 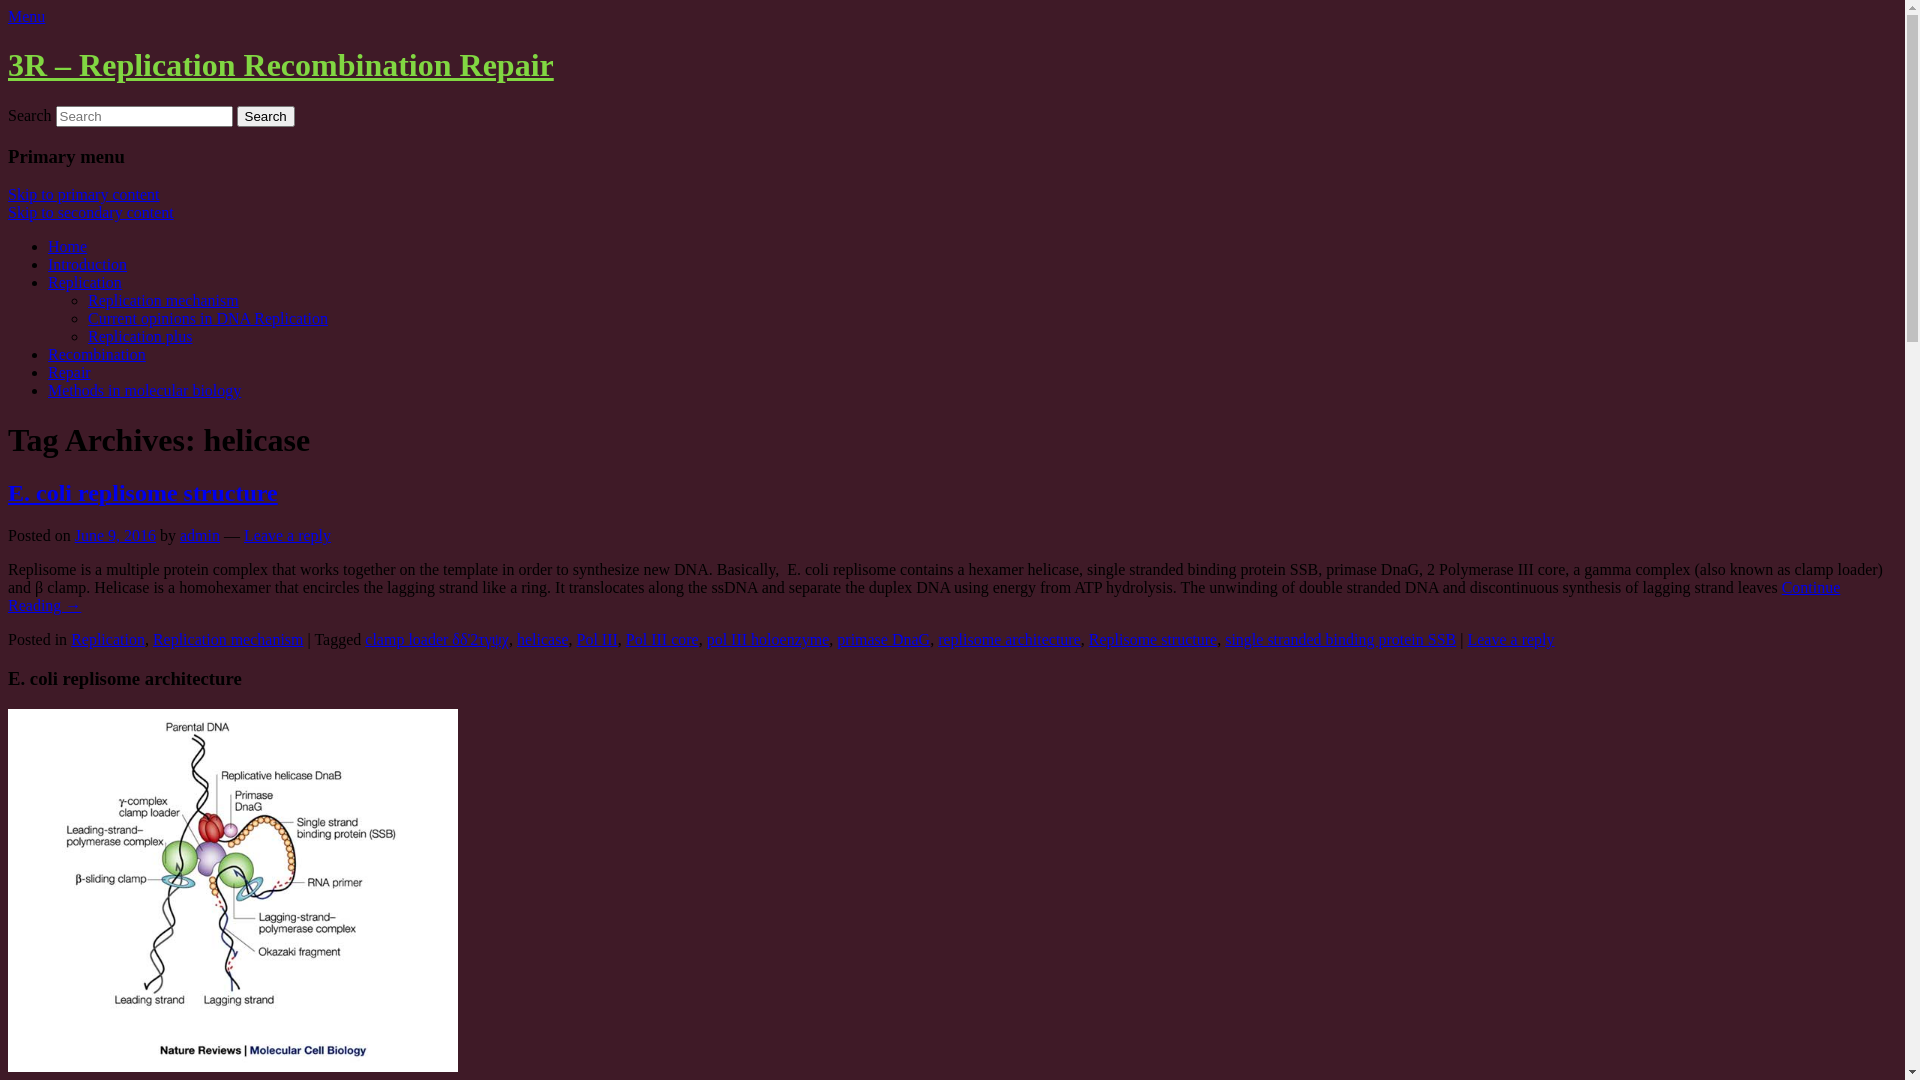 I want to click on Replisome structure, so click(x=1153, y=640).